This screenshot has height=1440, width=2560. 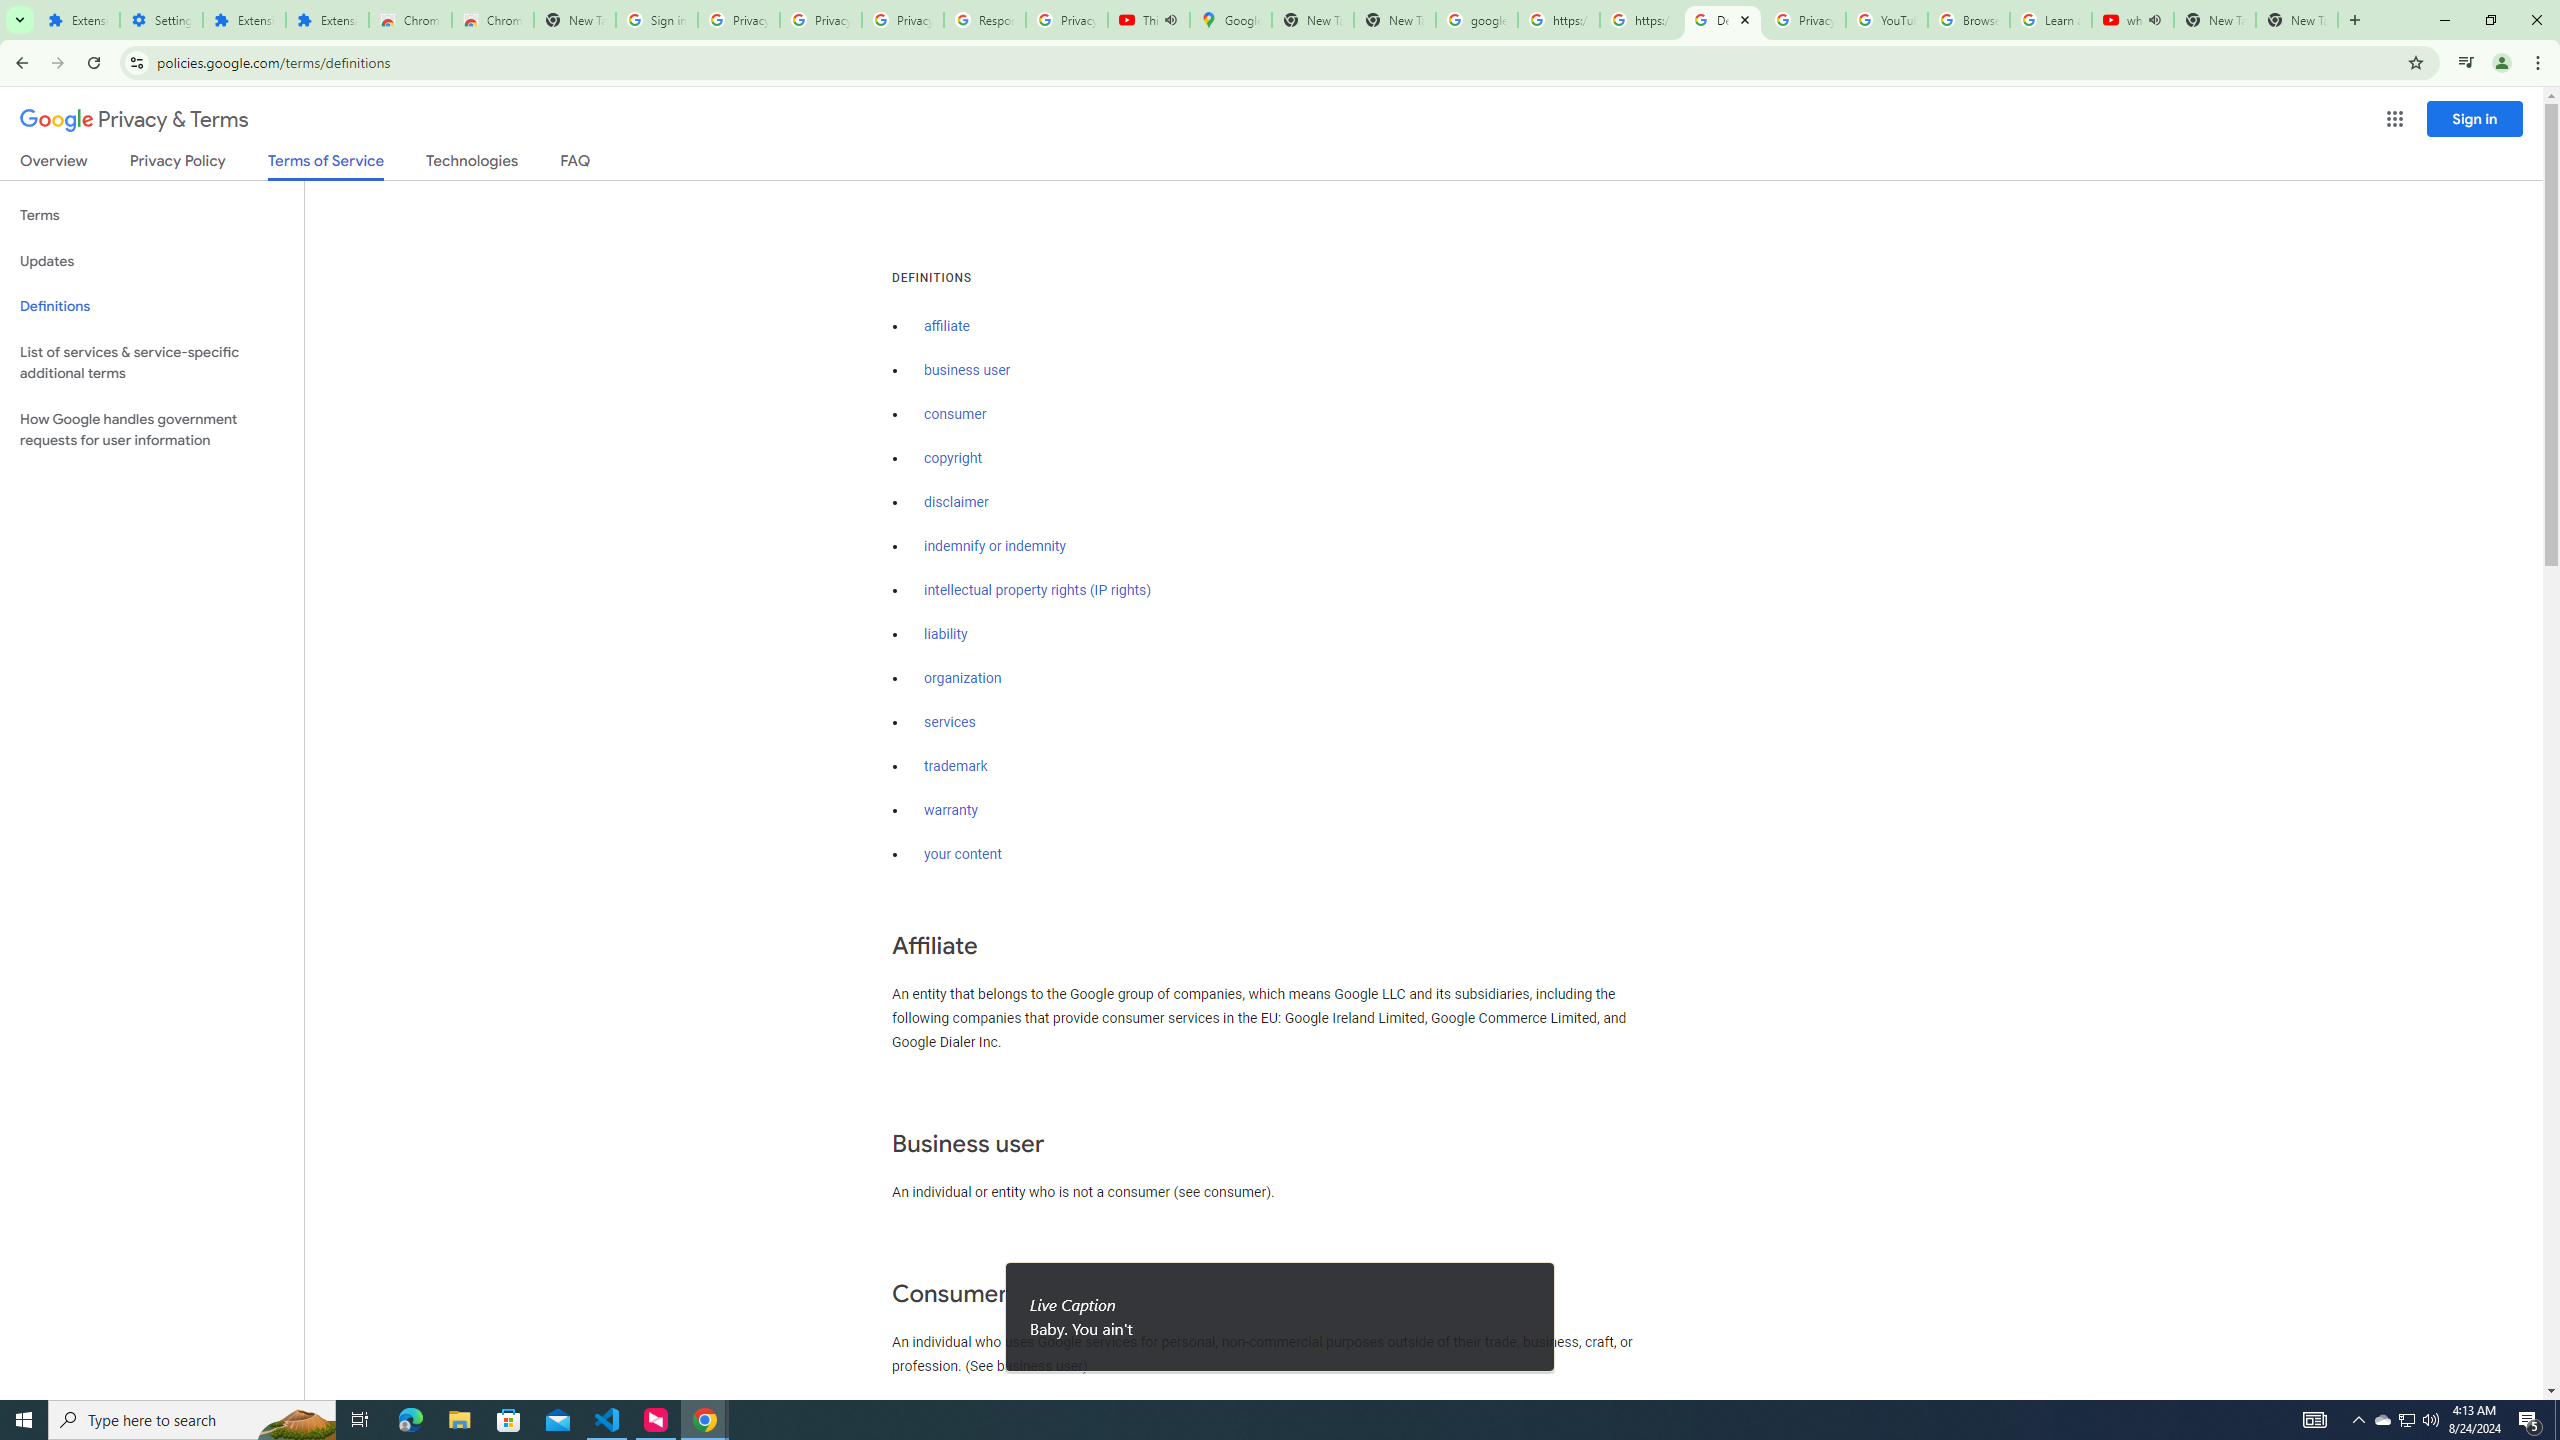 I want to click on Control your music, videos, and more, so click(x=2466, y=63).